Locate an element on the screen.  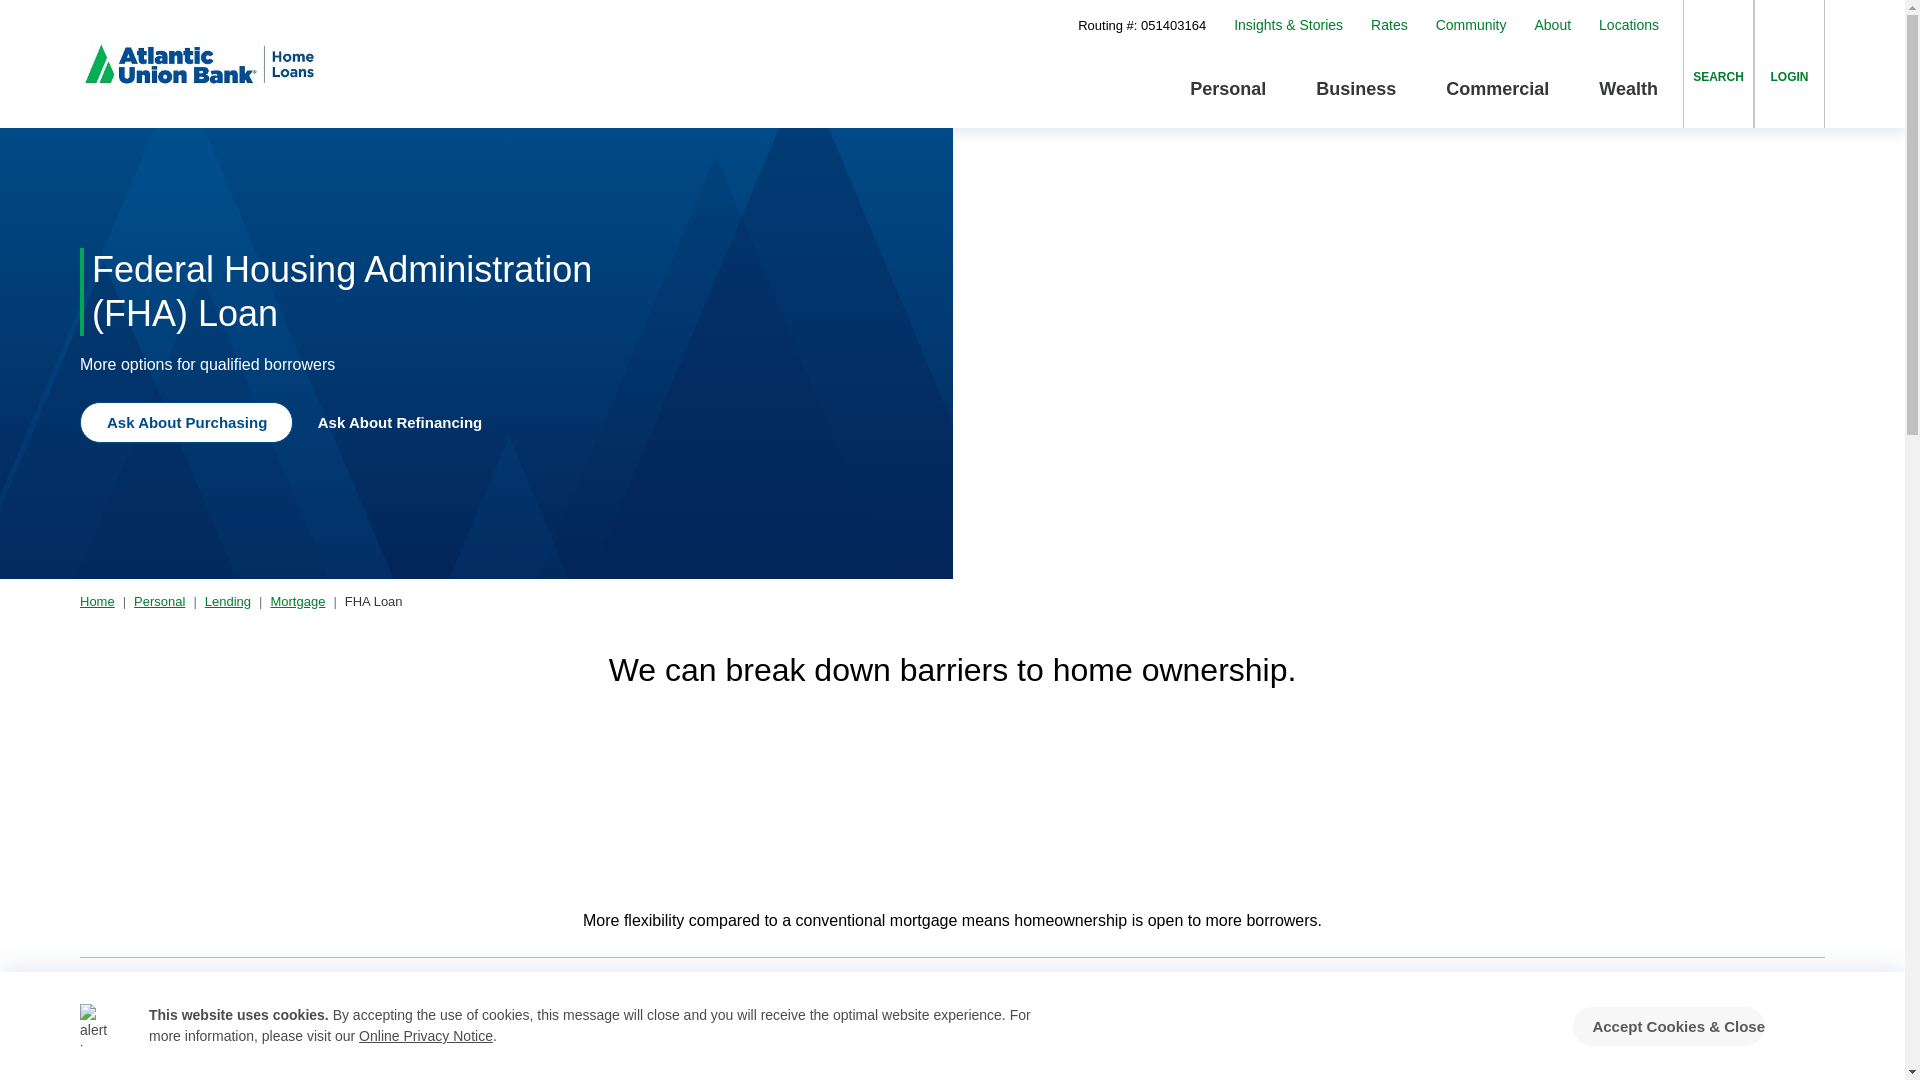
Ask About Purchasing is located at coordinates (186, 422).